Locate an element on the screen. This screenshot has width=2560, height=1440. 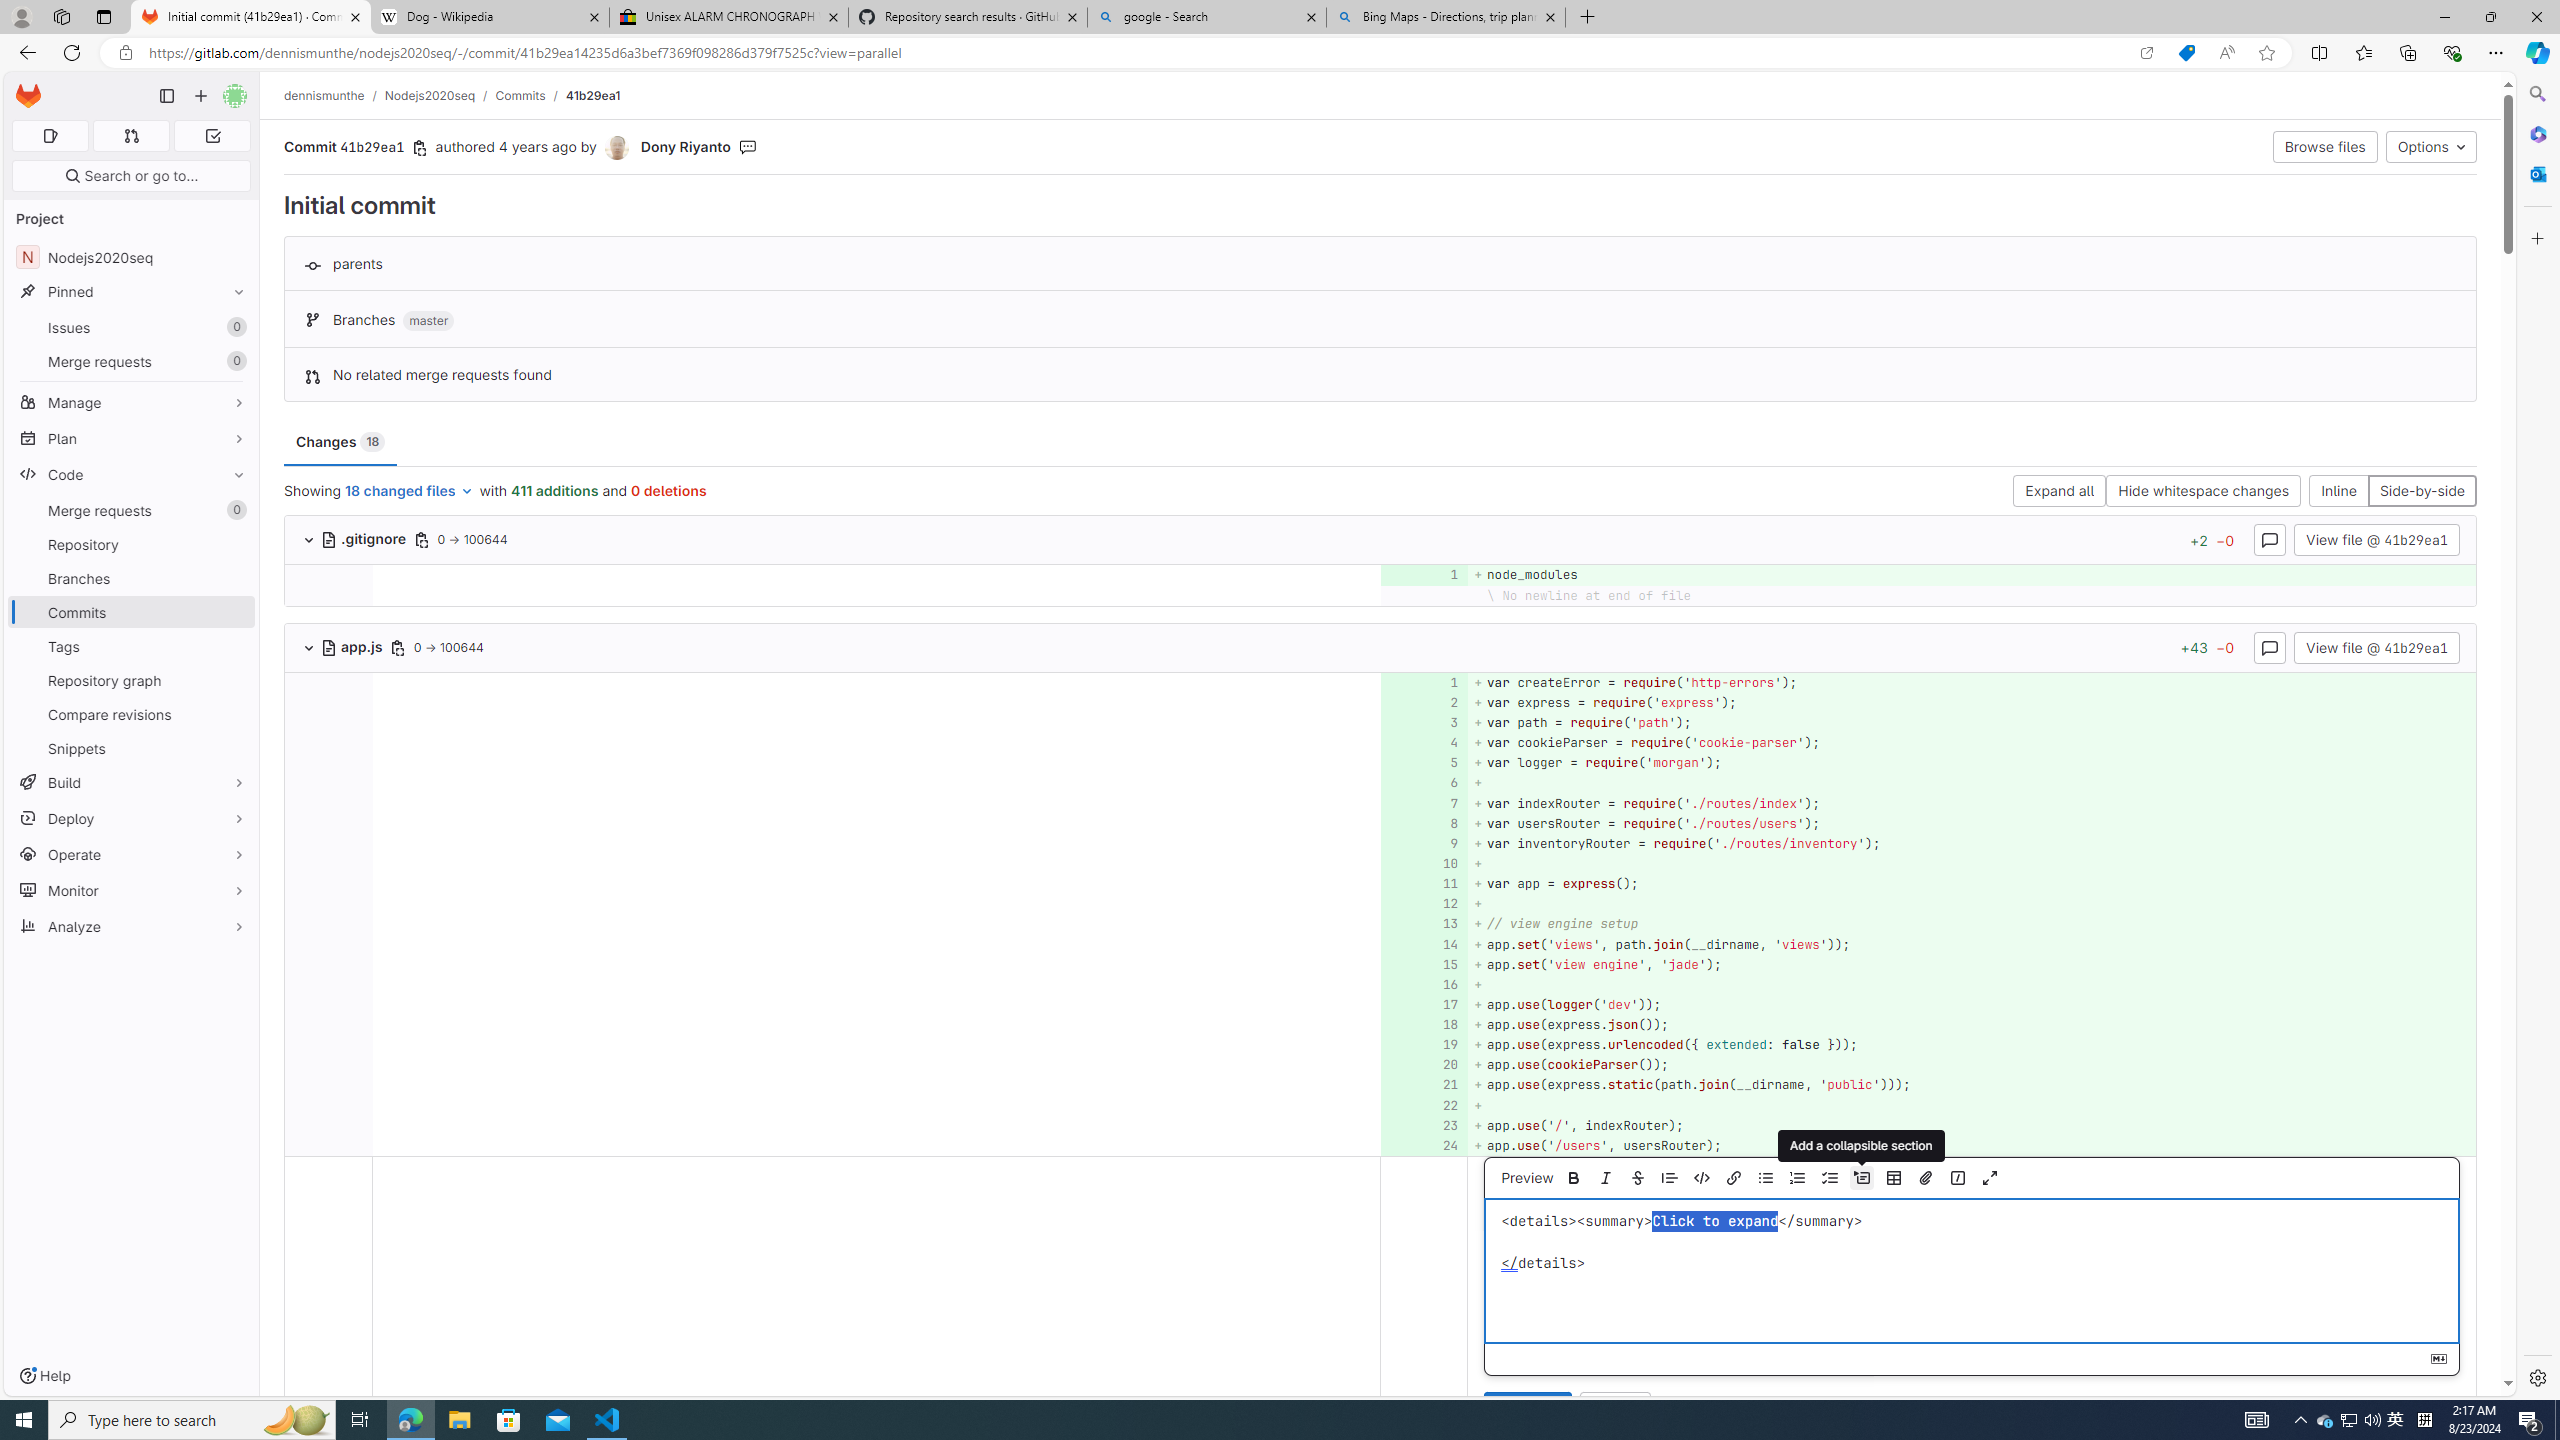
1 is located at coordinates (1422, 682).